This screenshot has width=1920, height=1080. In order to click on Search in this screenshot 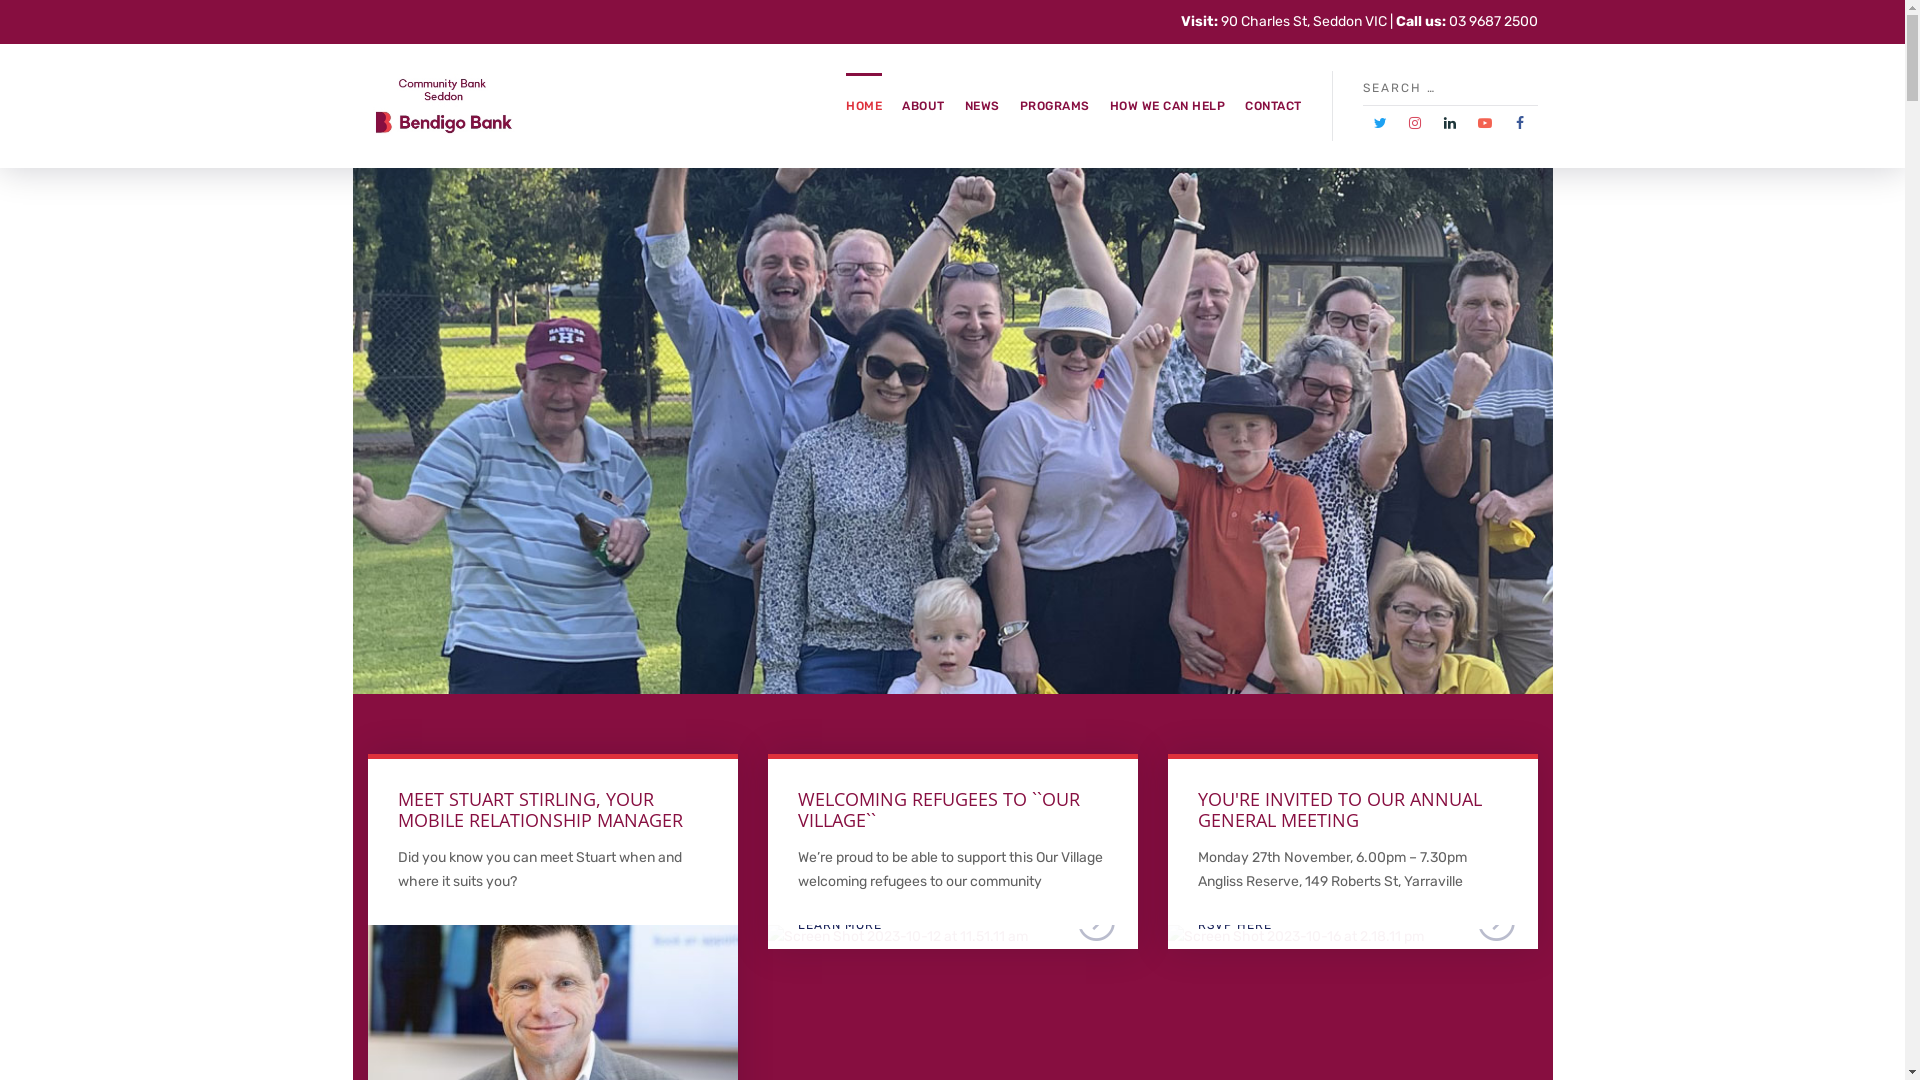, I will do `click(10, 10)`.